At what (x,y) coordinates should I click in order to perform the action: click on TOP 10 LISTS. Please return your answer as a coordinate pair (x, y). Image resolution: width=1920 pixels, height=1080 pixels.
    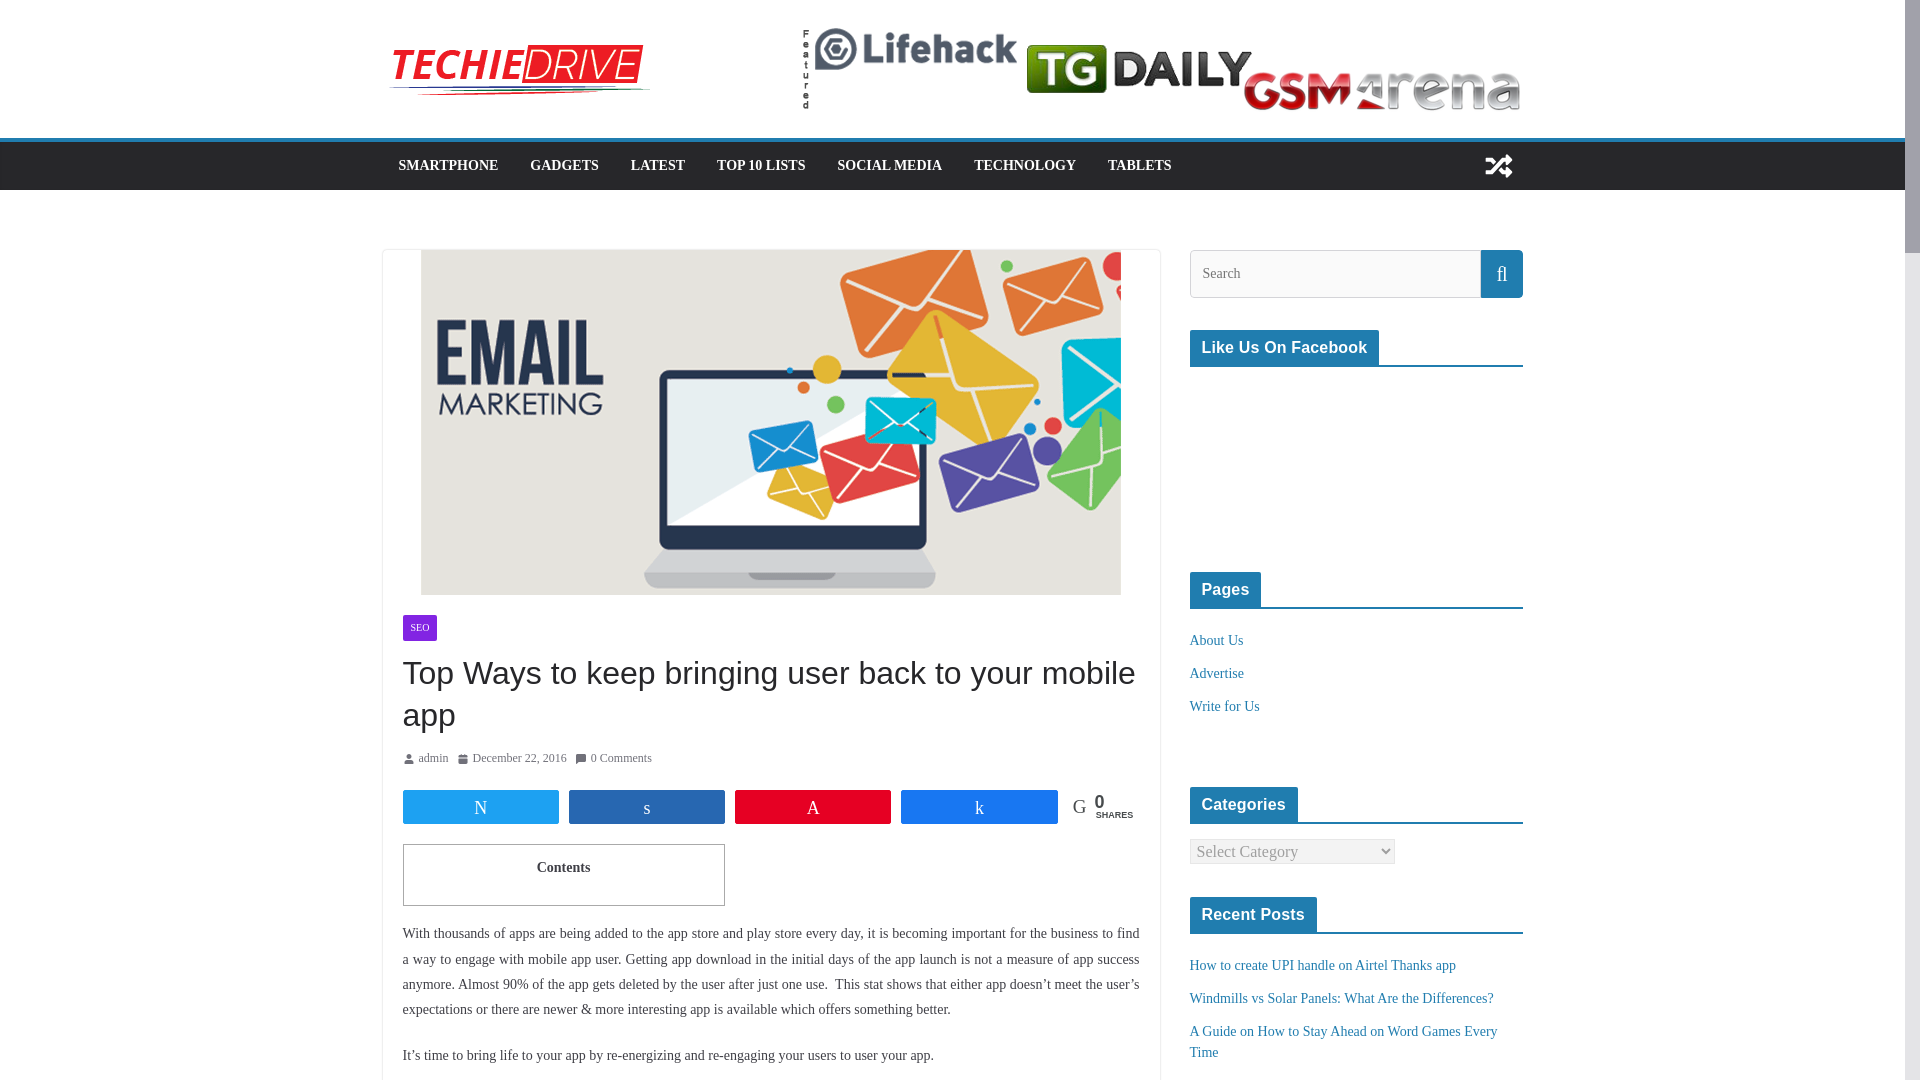
    Looking at the image, I should click on (760, 166).